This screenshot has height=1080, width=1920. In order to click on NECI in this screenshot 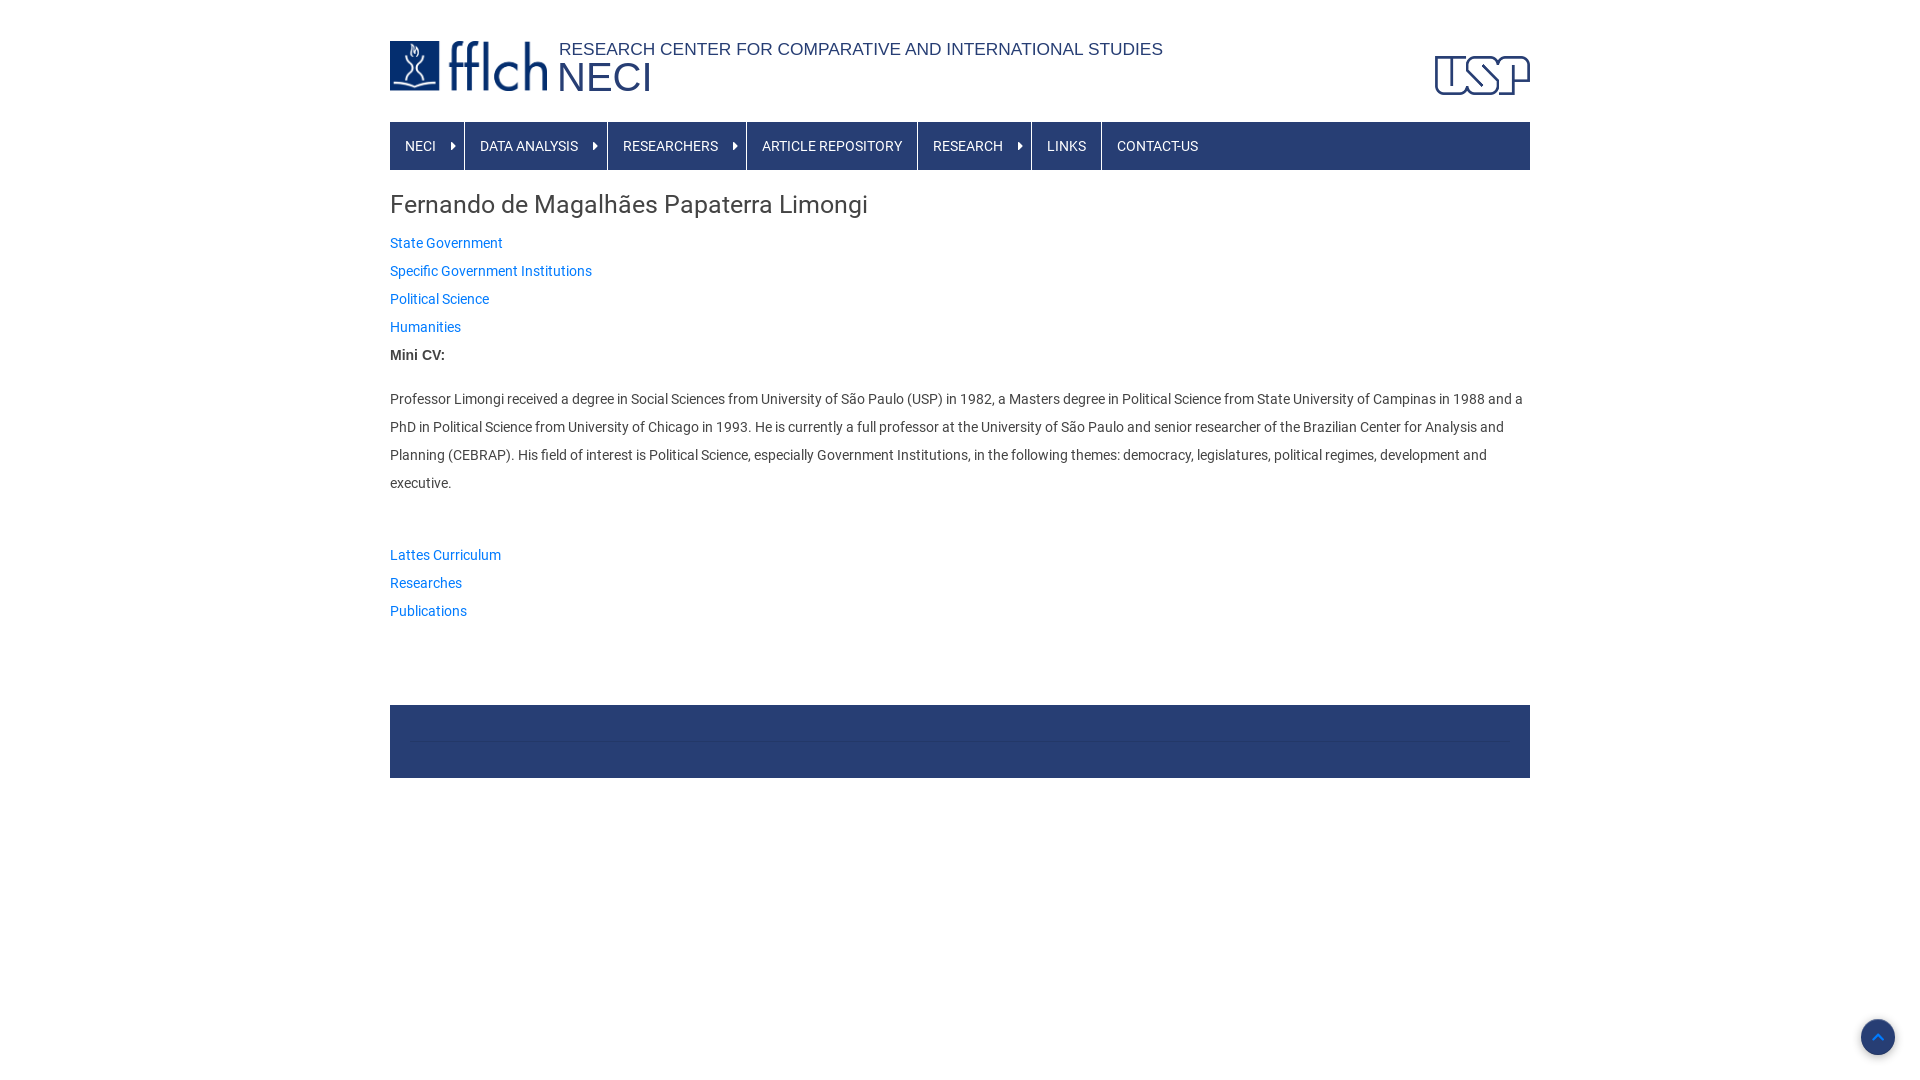, I will do `click(605, 77)`.